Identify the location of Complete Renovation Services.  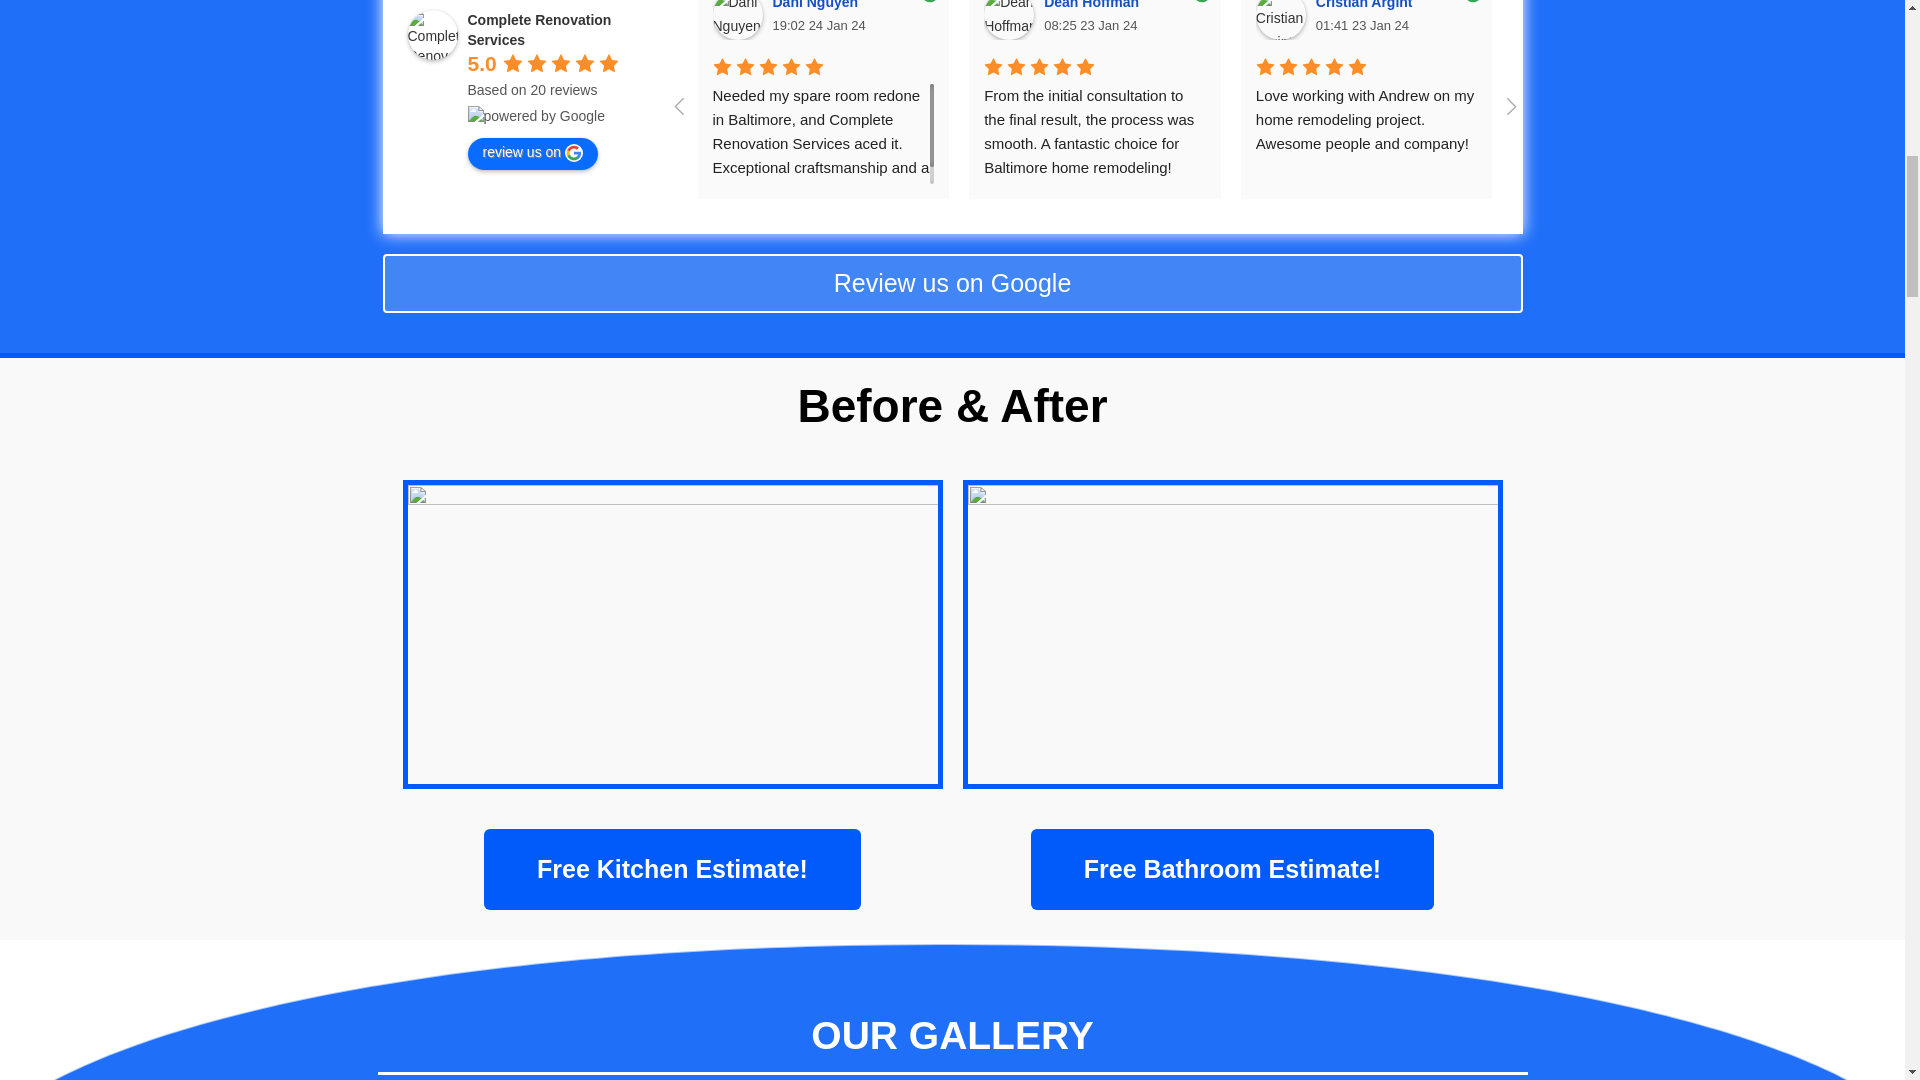
(432, 34).